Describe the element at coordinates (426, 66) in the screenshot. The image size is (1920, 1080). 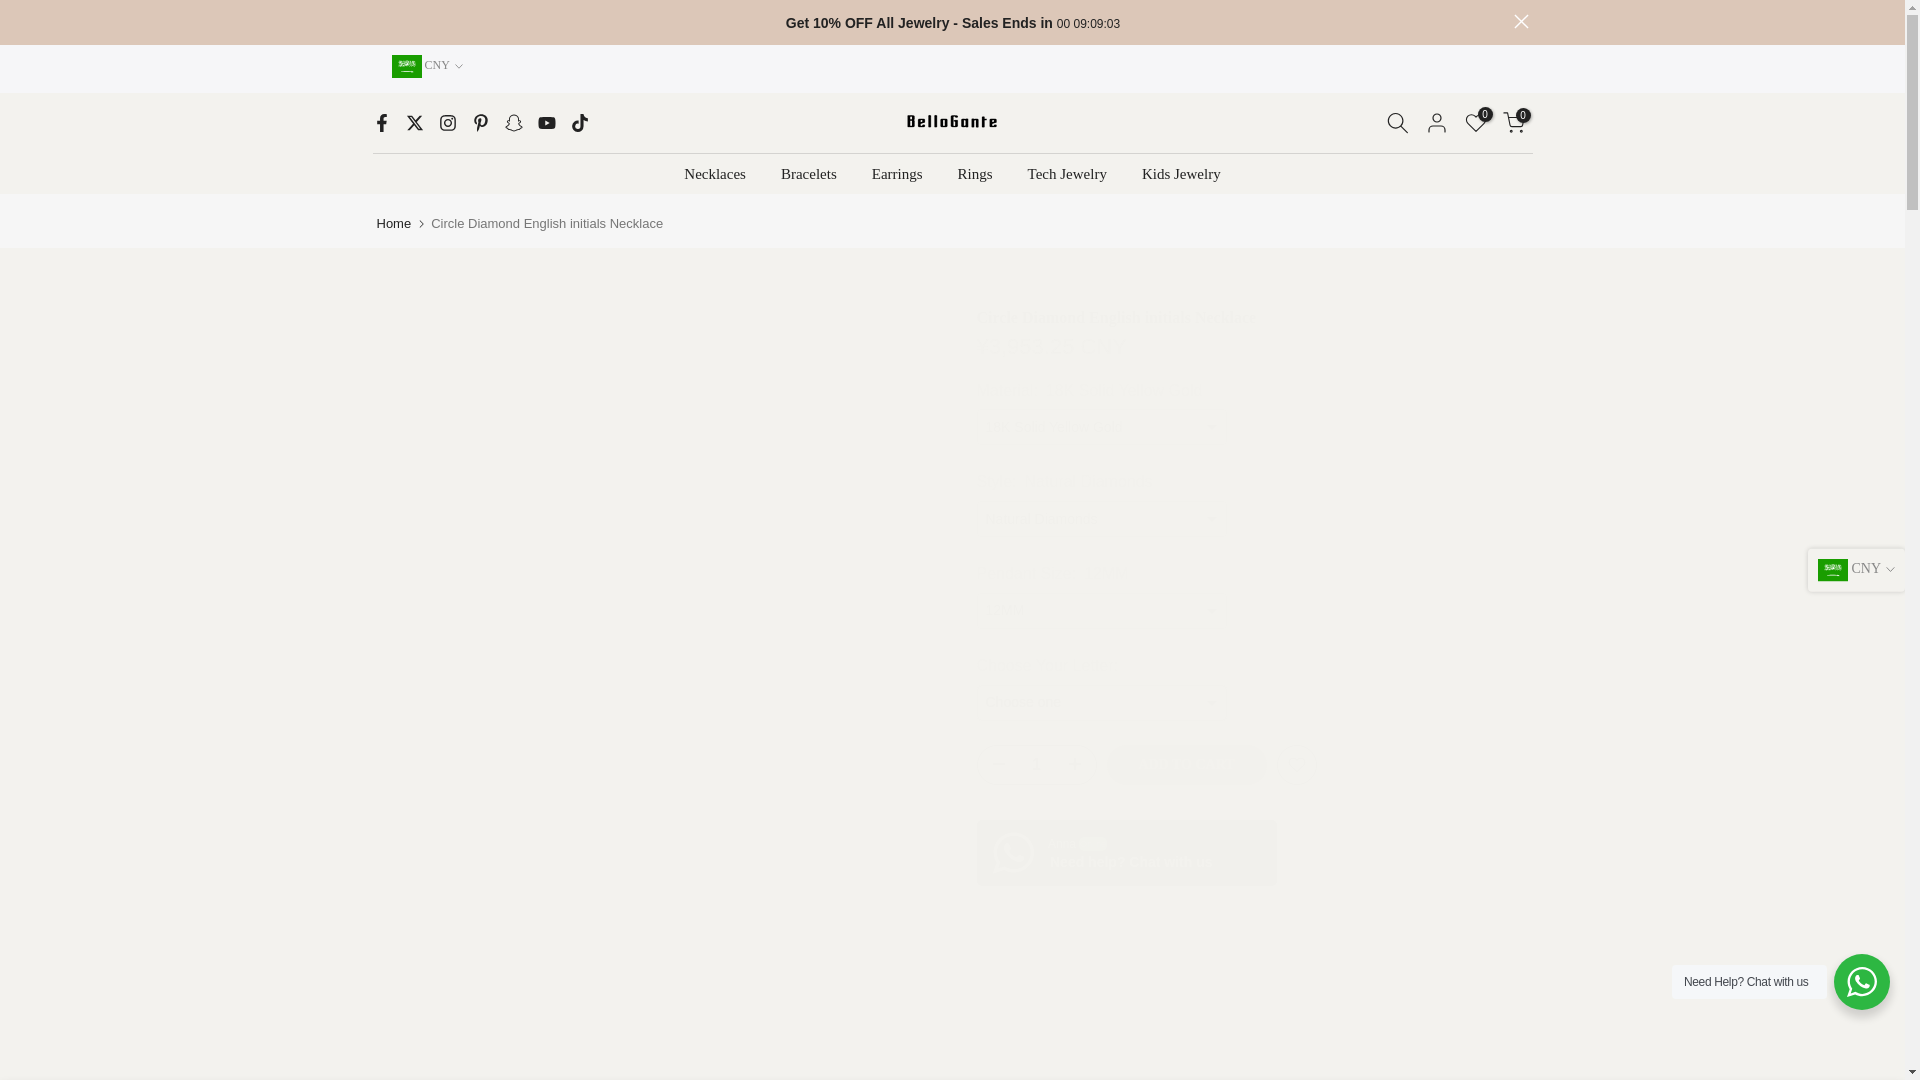
I see `CNY` at that location.